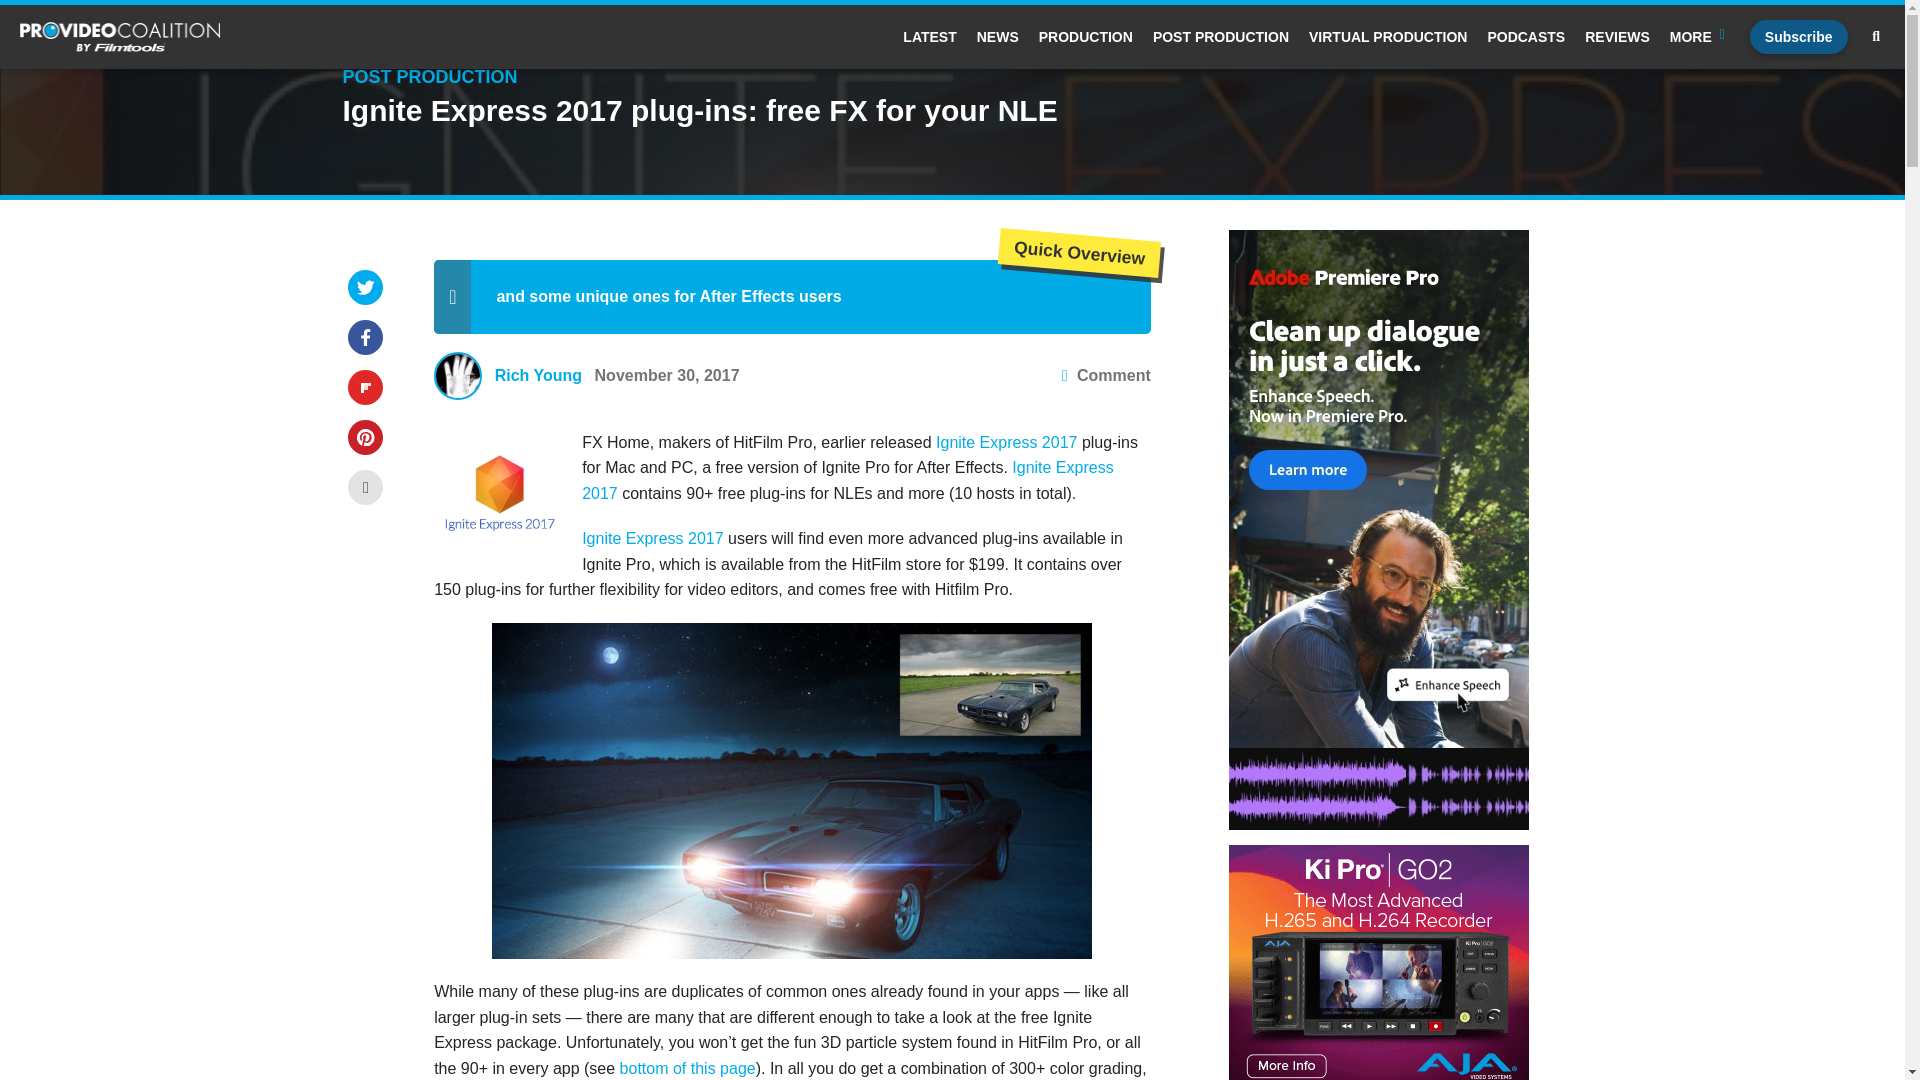 The width and height of the screenshot is (1920, 1080). What do you see at coordinates (998, 37) in the screenshot?
I see `NEWS` at bounding box center [998, 37].